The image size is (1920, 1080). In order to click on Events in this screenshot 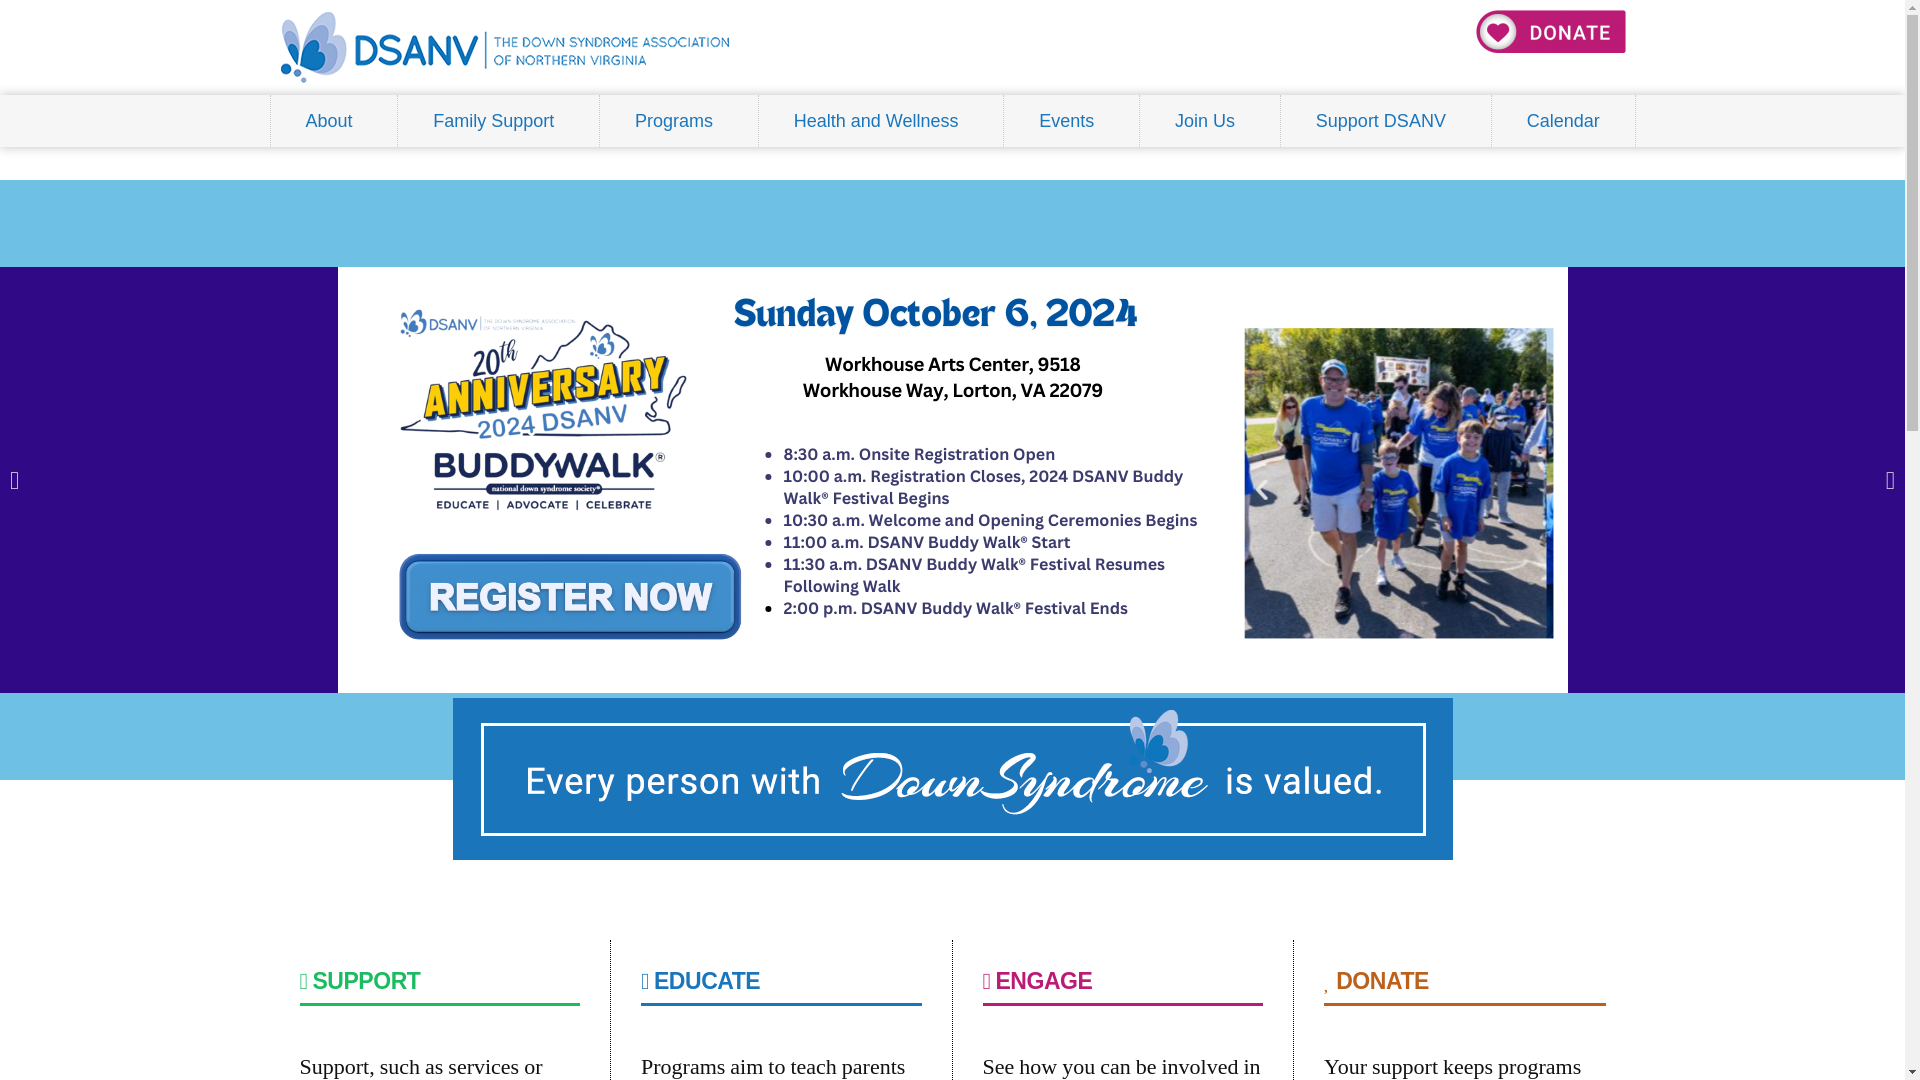, I will do `click(1071, 120)`.